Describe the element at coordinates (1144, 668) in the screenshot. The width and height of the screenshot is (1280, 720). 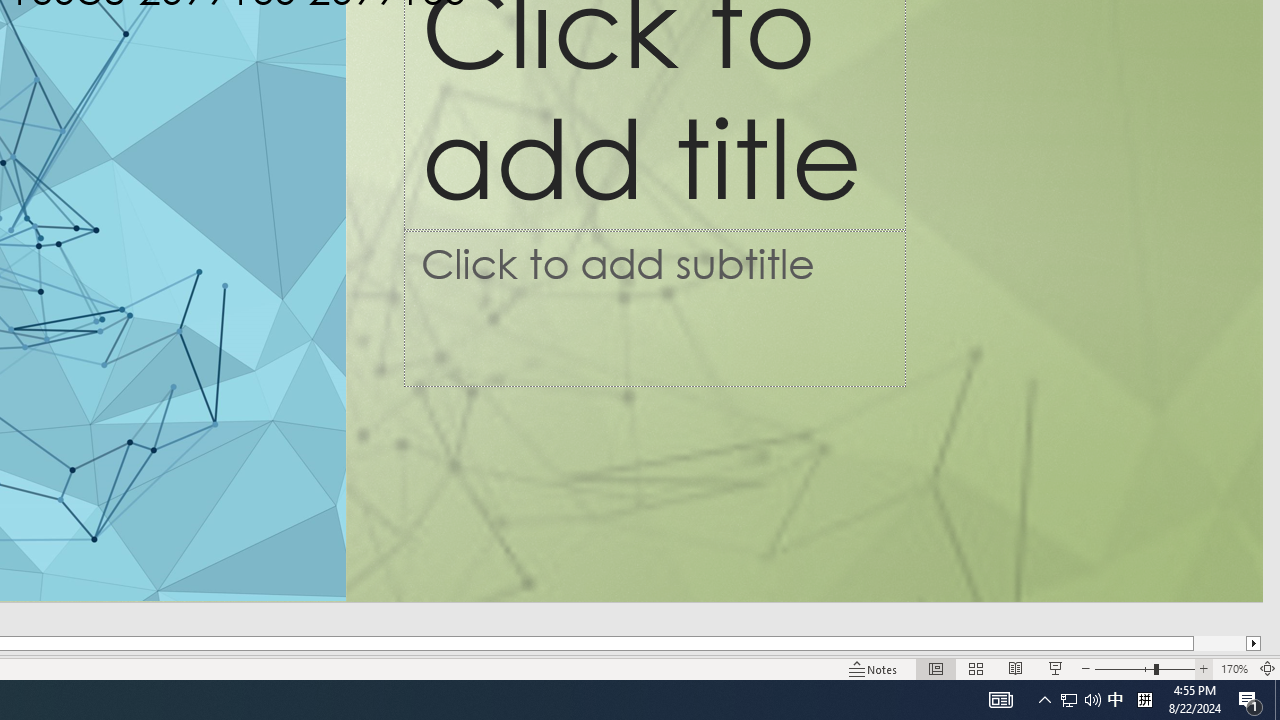
I see `Zoom` at that location.